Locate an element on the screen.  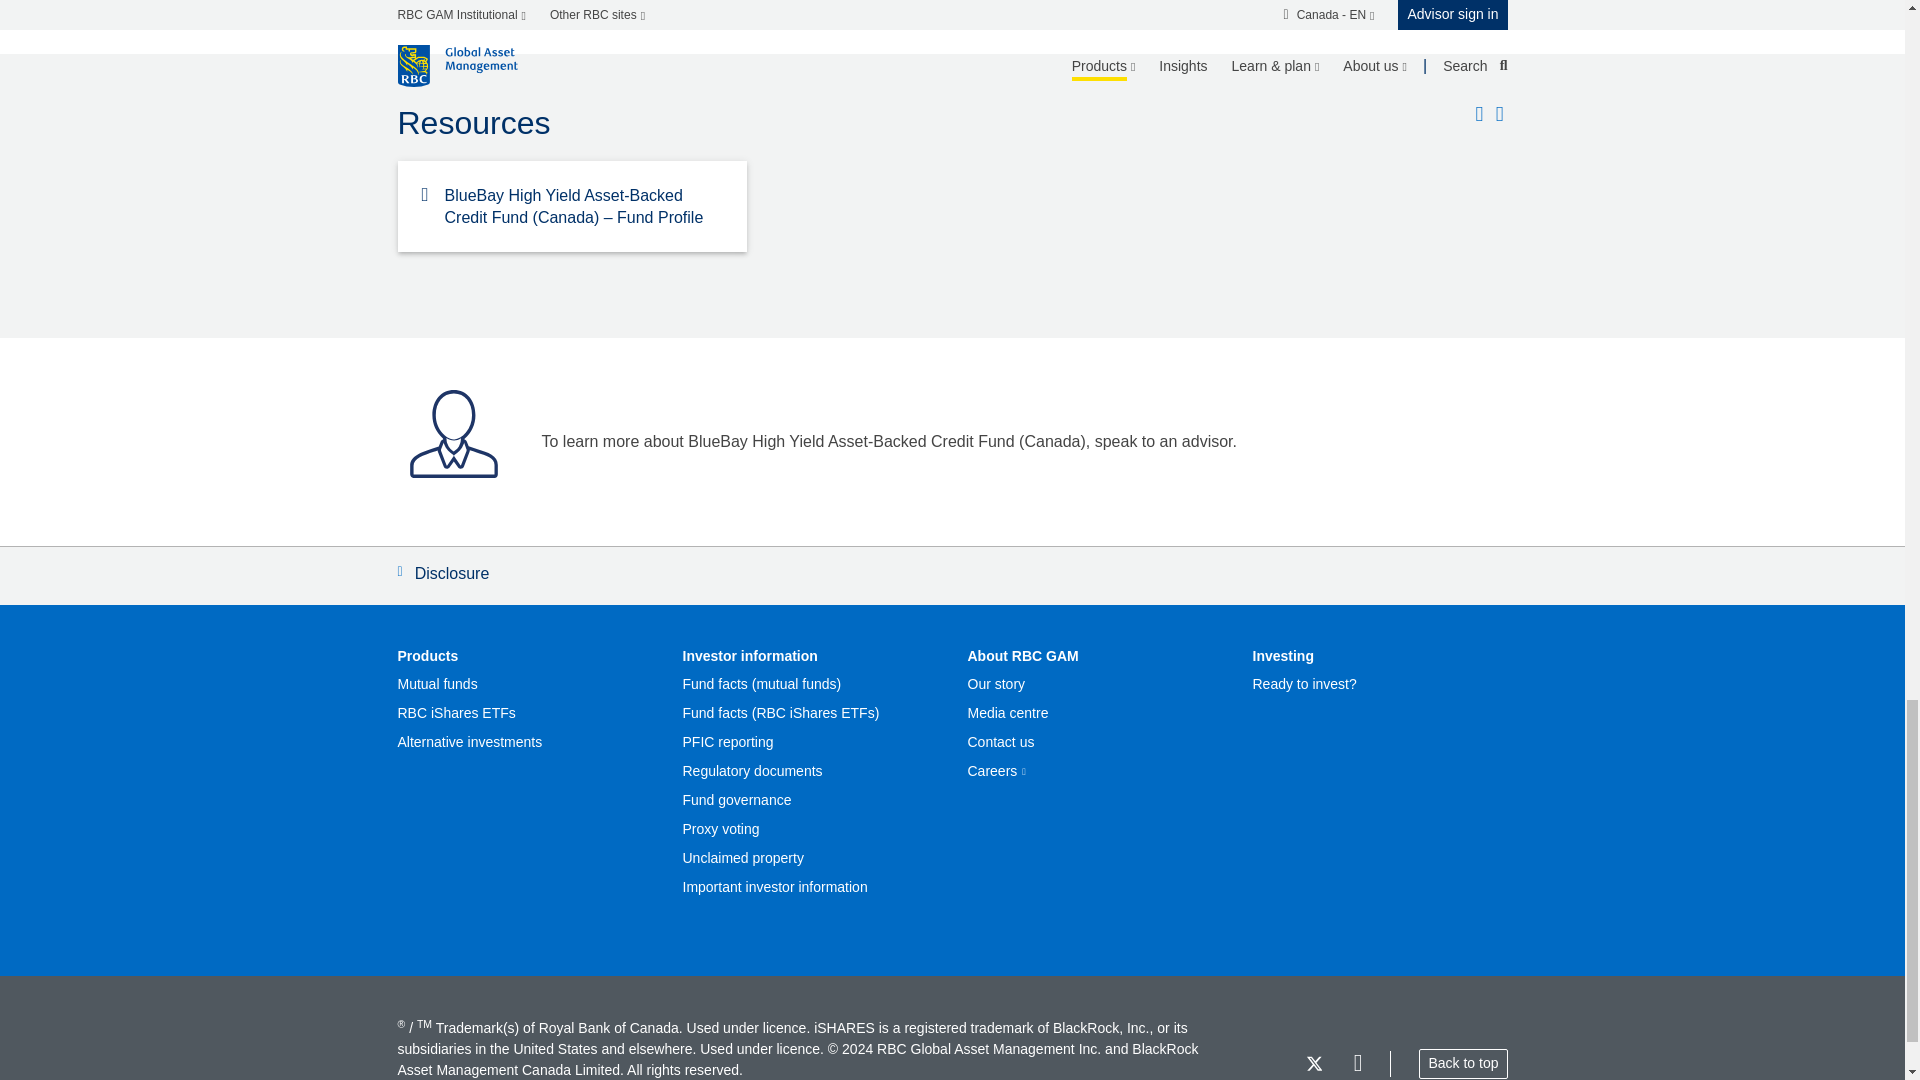
RBC iShares ETFs is located at coordinates (456, 714).